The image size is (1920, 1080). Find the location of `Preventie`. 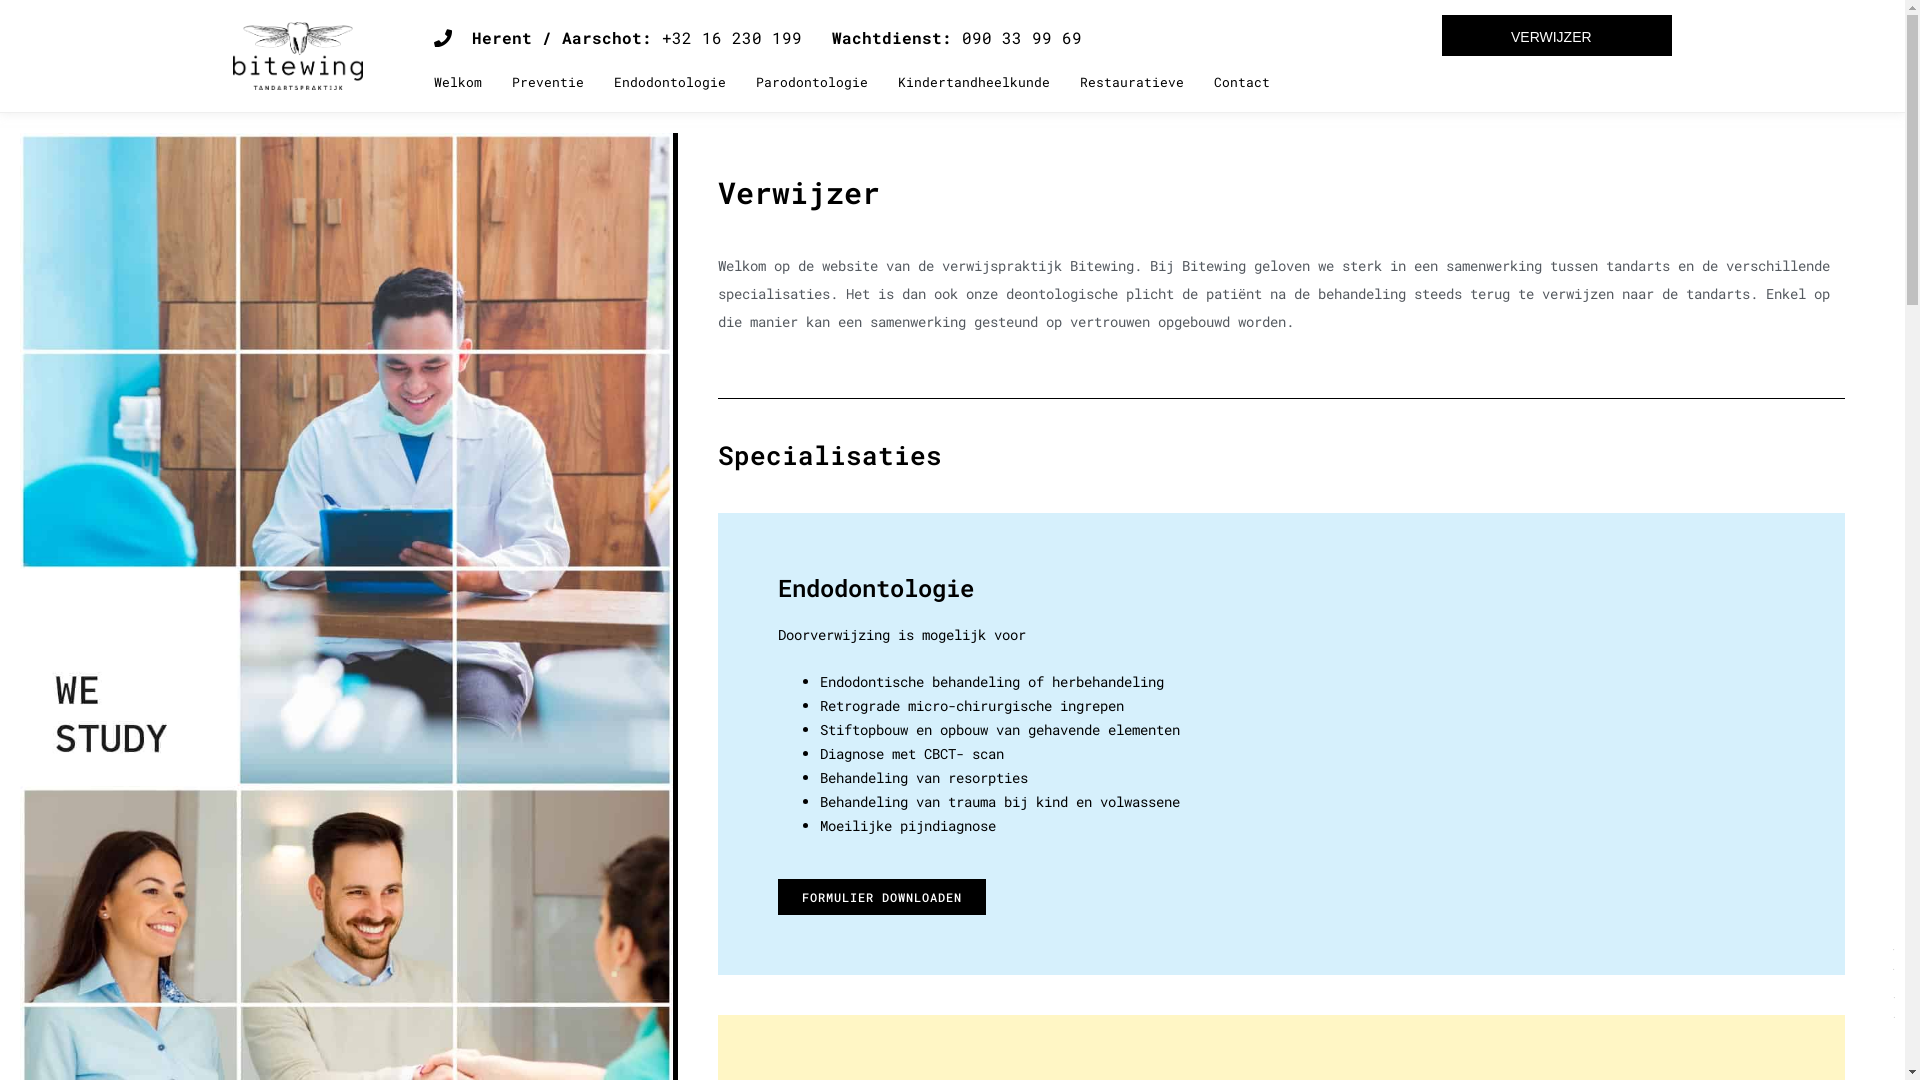

Preventie is located at coordinates (548, 82).